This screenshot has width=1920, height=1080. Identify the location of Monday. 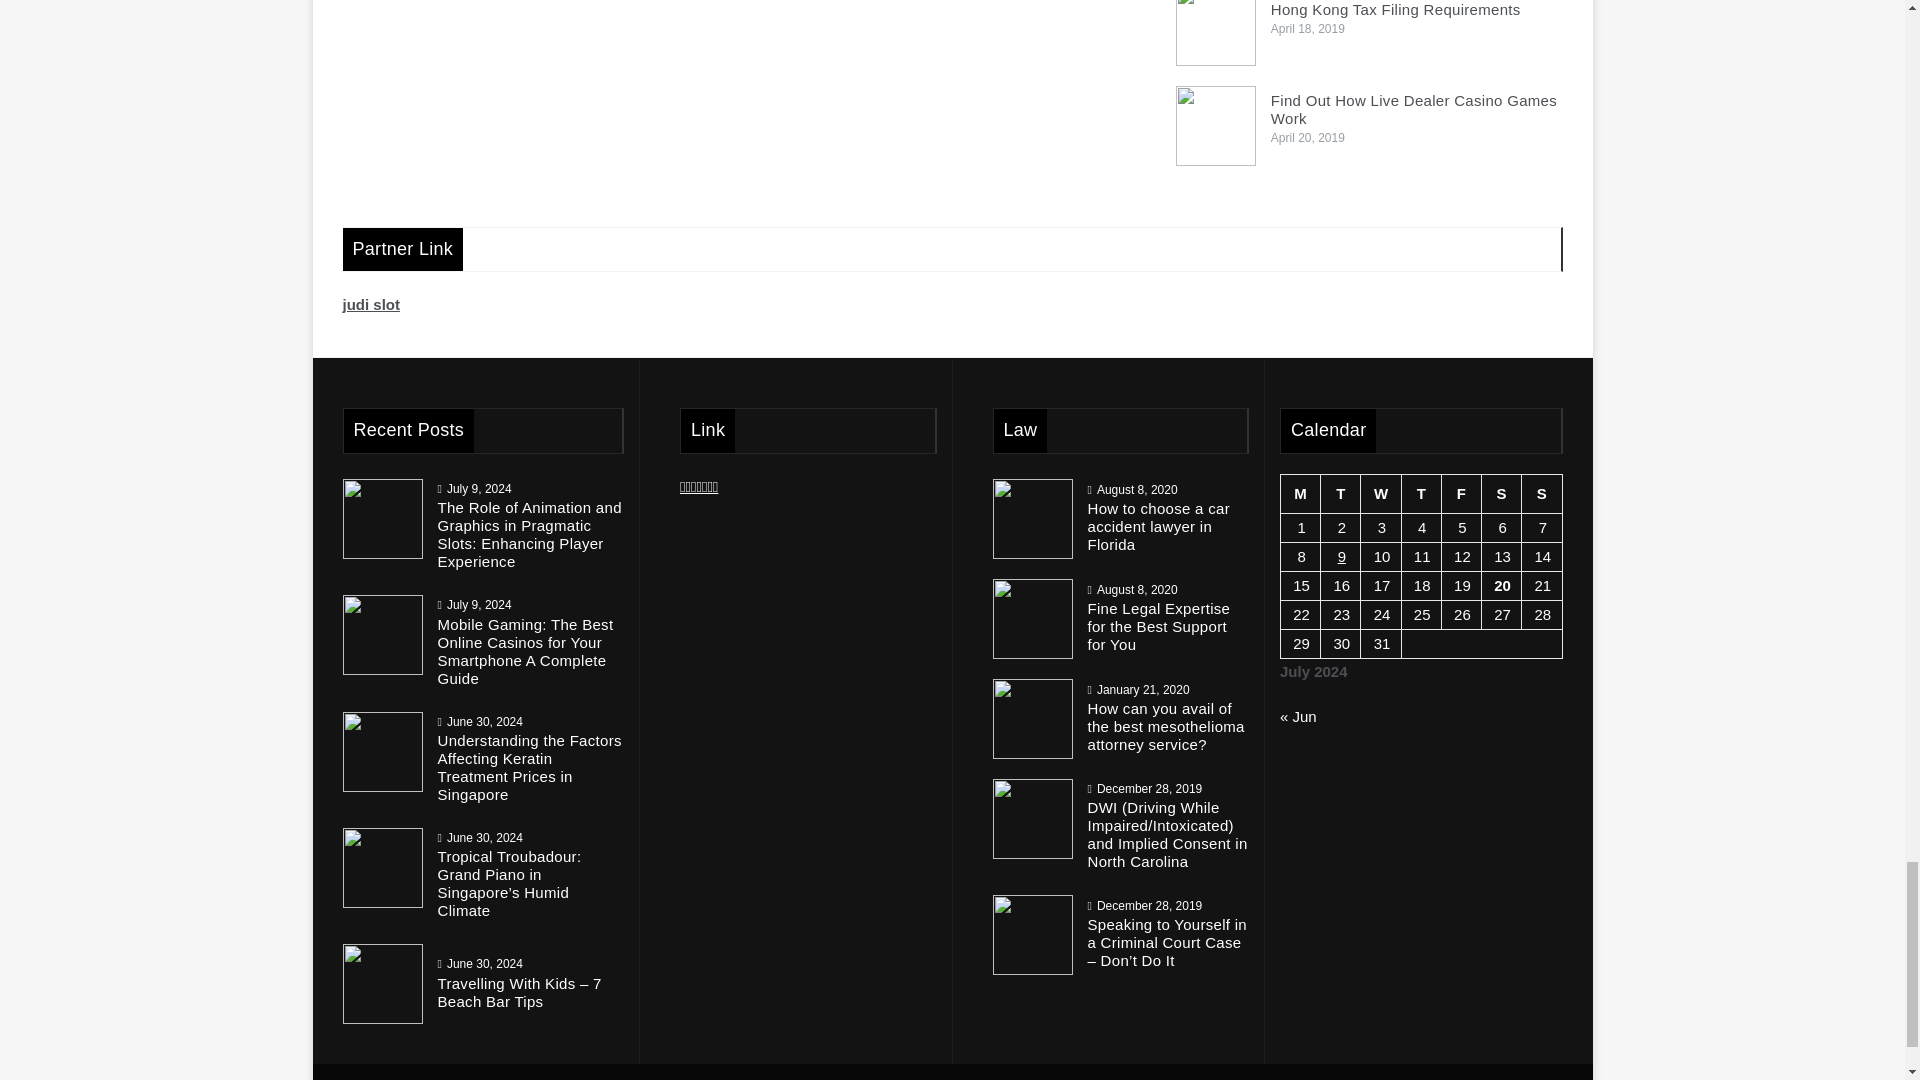
(1300, 494).